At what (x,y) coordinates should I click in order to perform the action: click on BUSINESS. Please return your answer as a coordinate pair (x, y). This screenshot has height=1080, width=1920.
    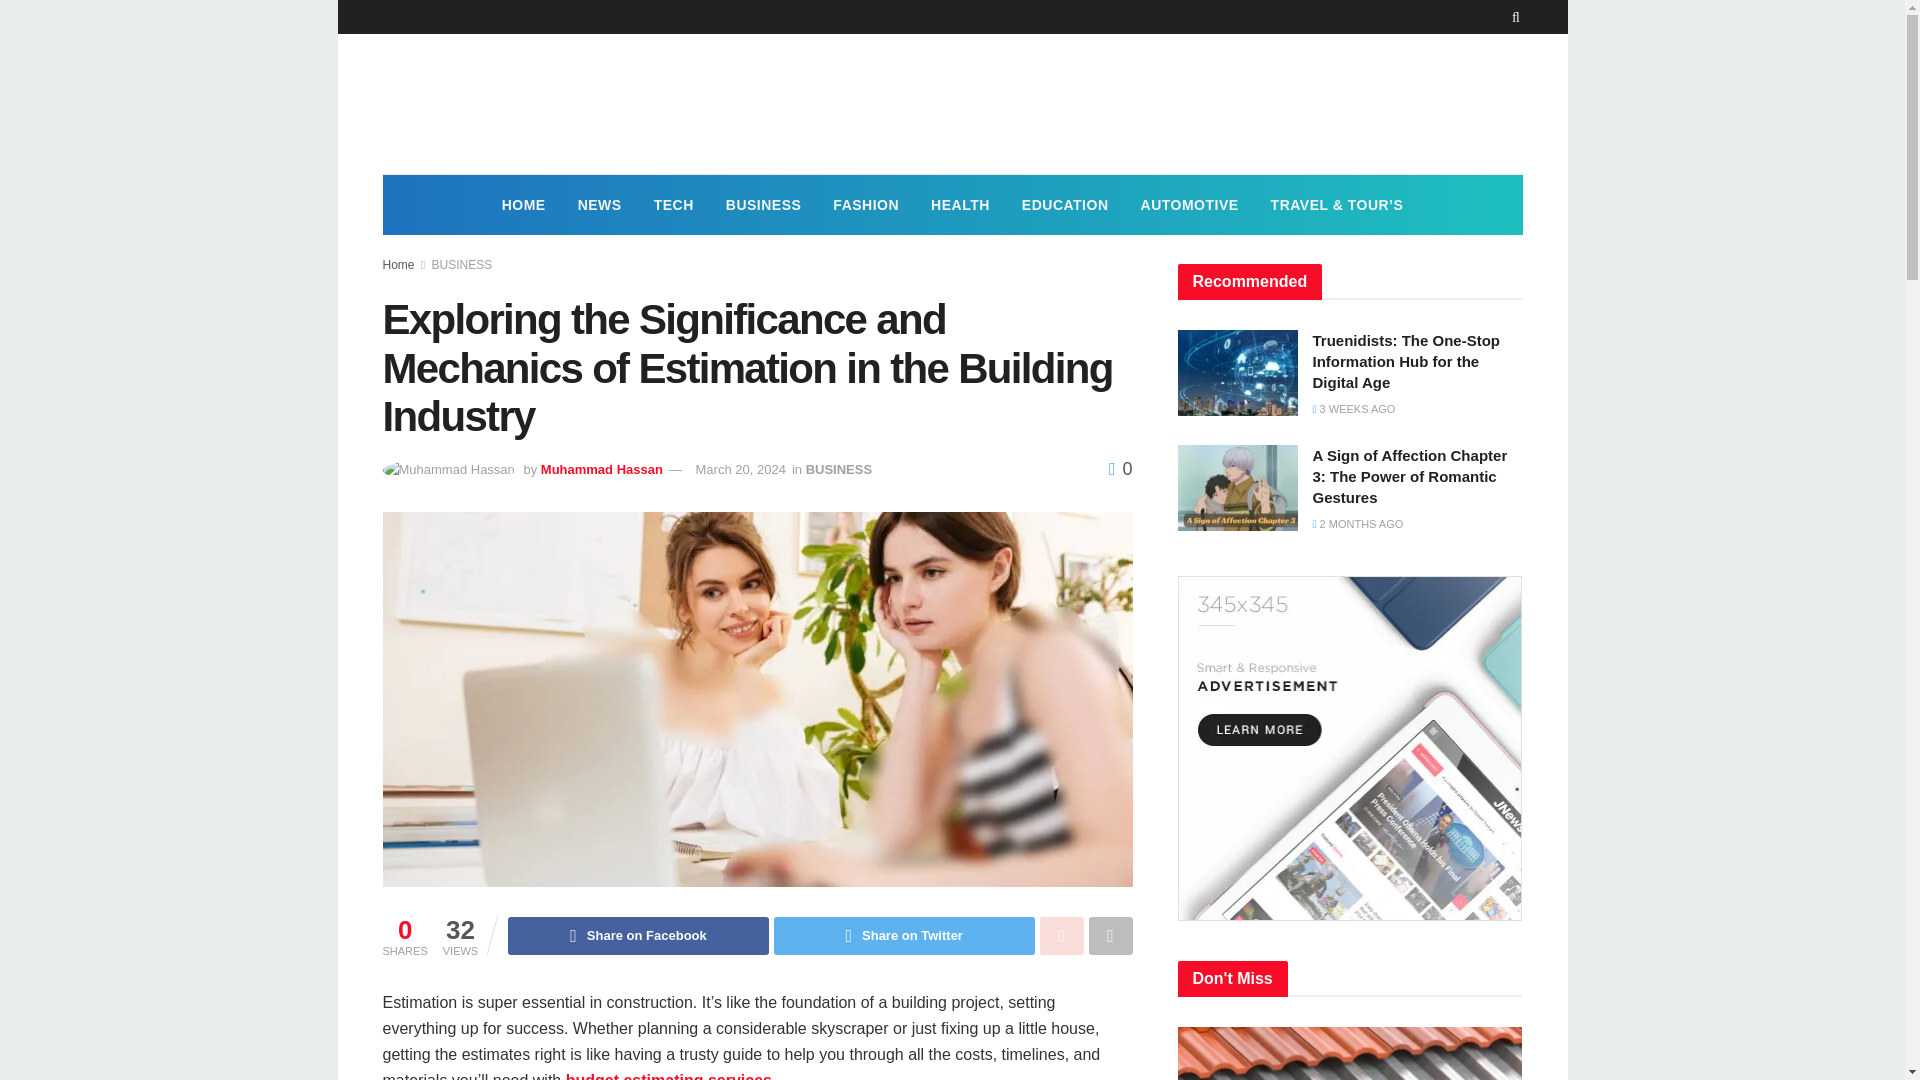
    Looking at the image, I should click on (764, 204).